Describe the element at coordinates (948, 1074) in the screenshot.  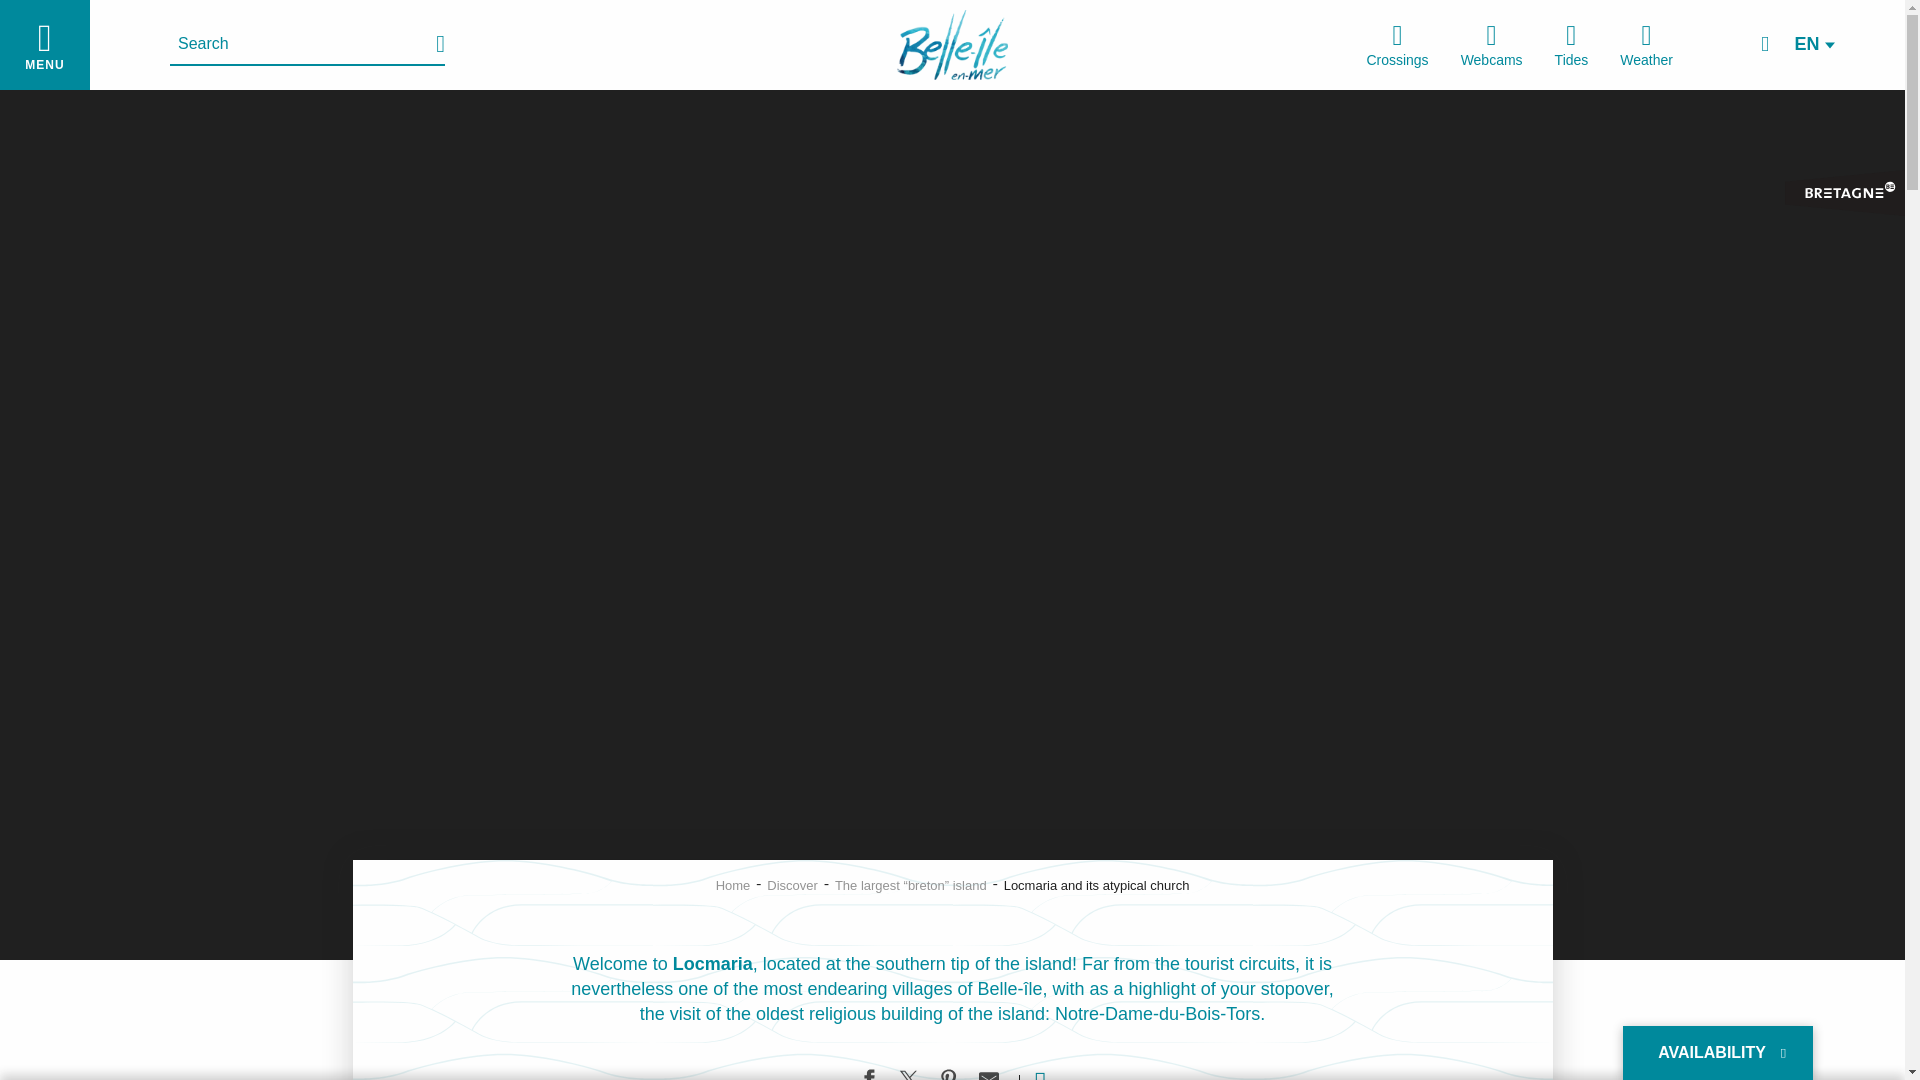
I see `Share on Pinterest` at that location.